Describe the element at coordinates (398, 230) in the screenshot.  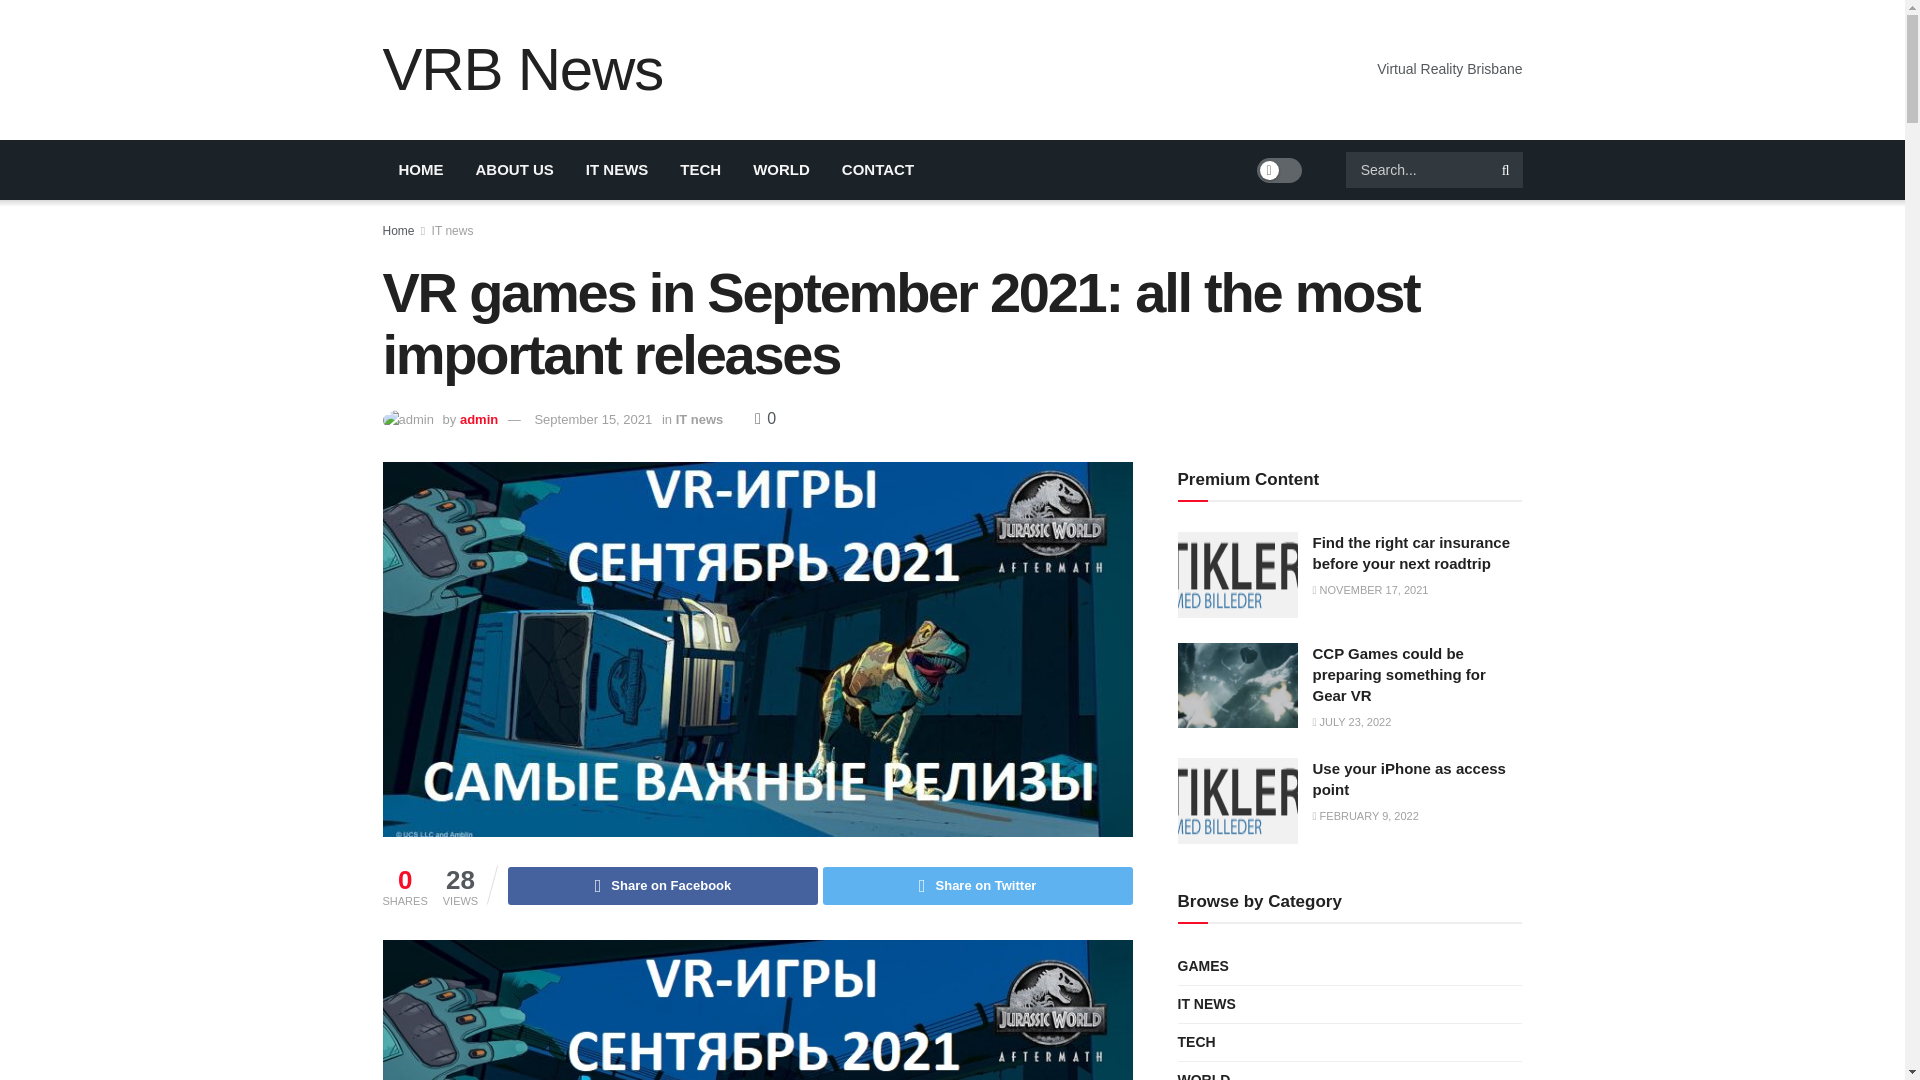
I see `Home` at that location.